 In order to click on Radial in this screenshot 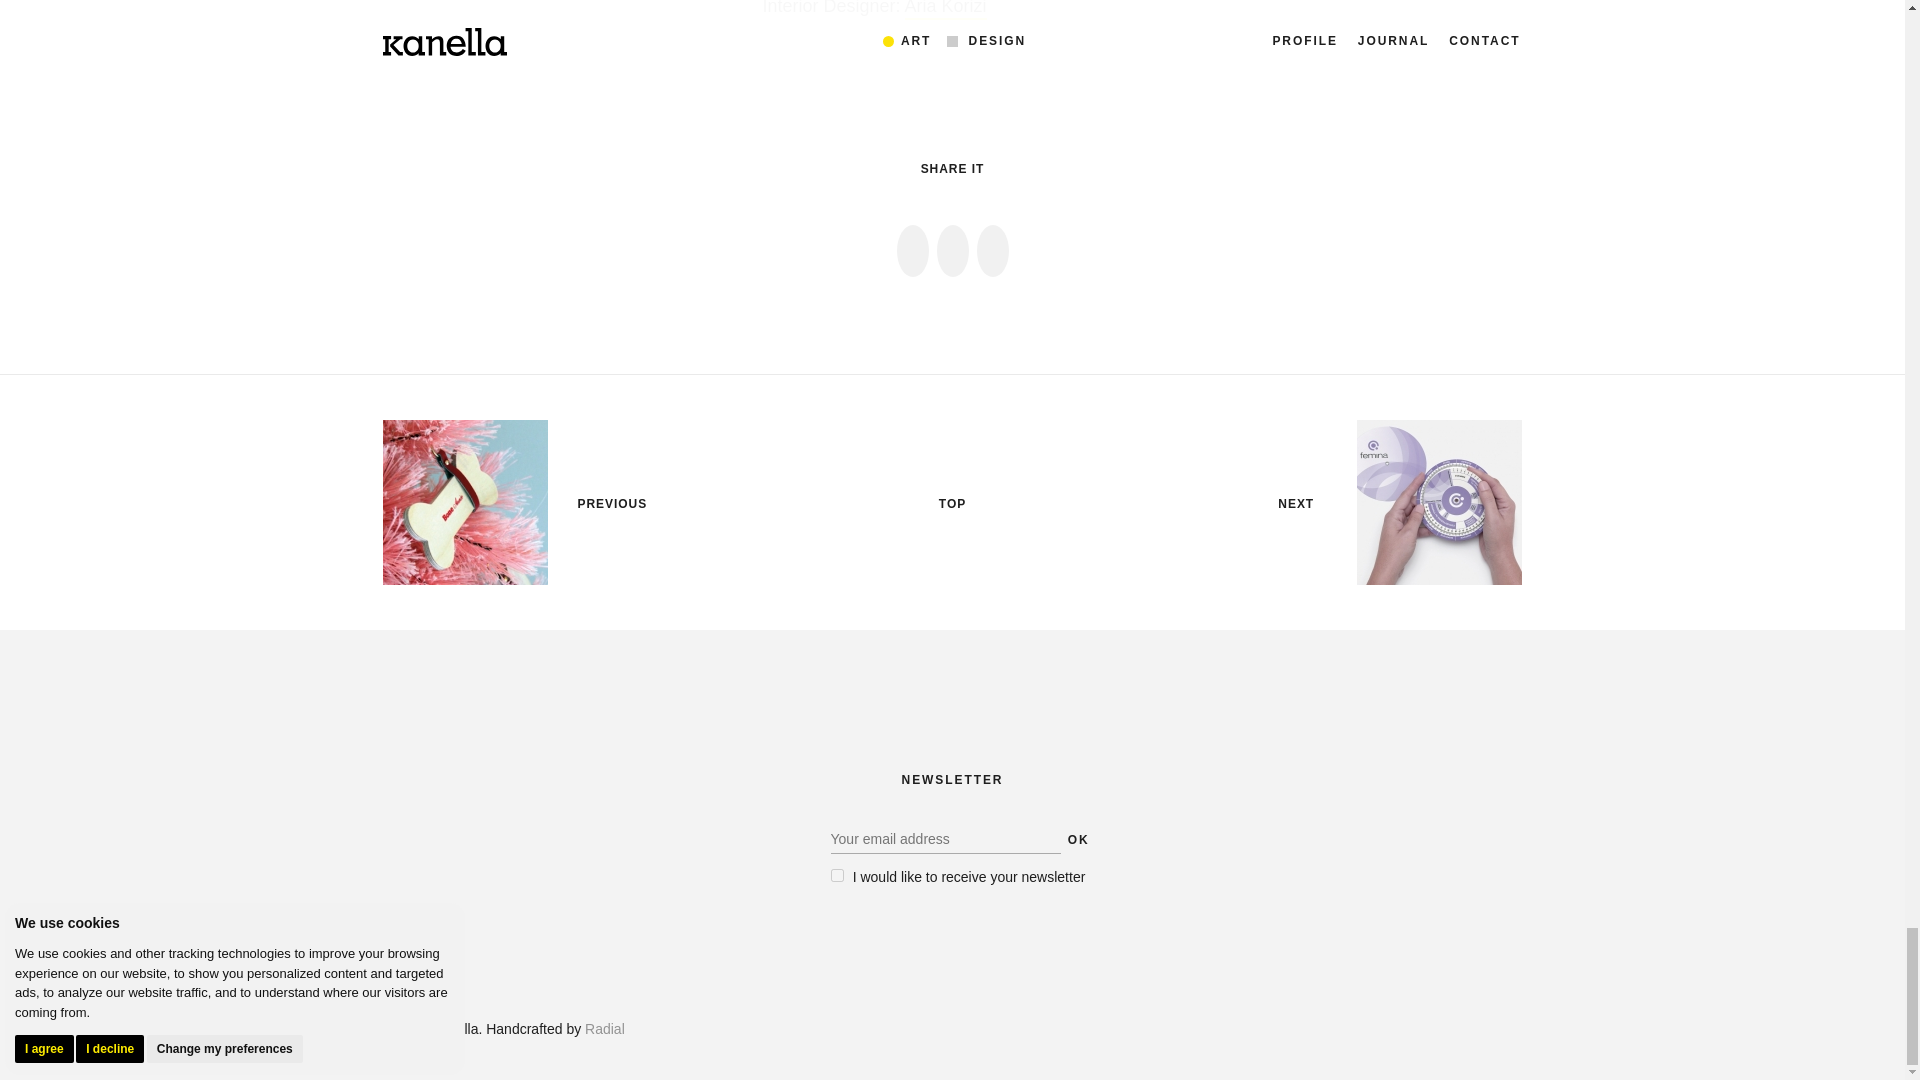, I will do `click(605, 1028)`.